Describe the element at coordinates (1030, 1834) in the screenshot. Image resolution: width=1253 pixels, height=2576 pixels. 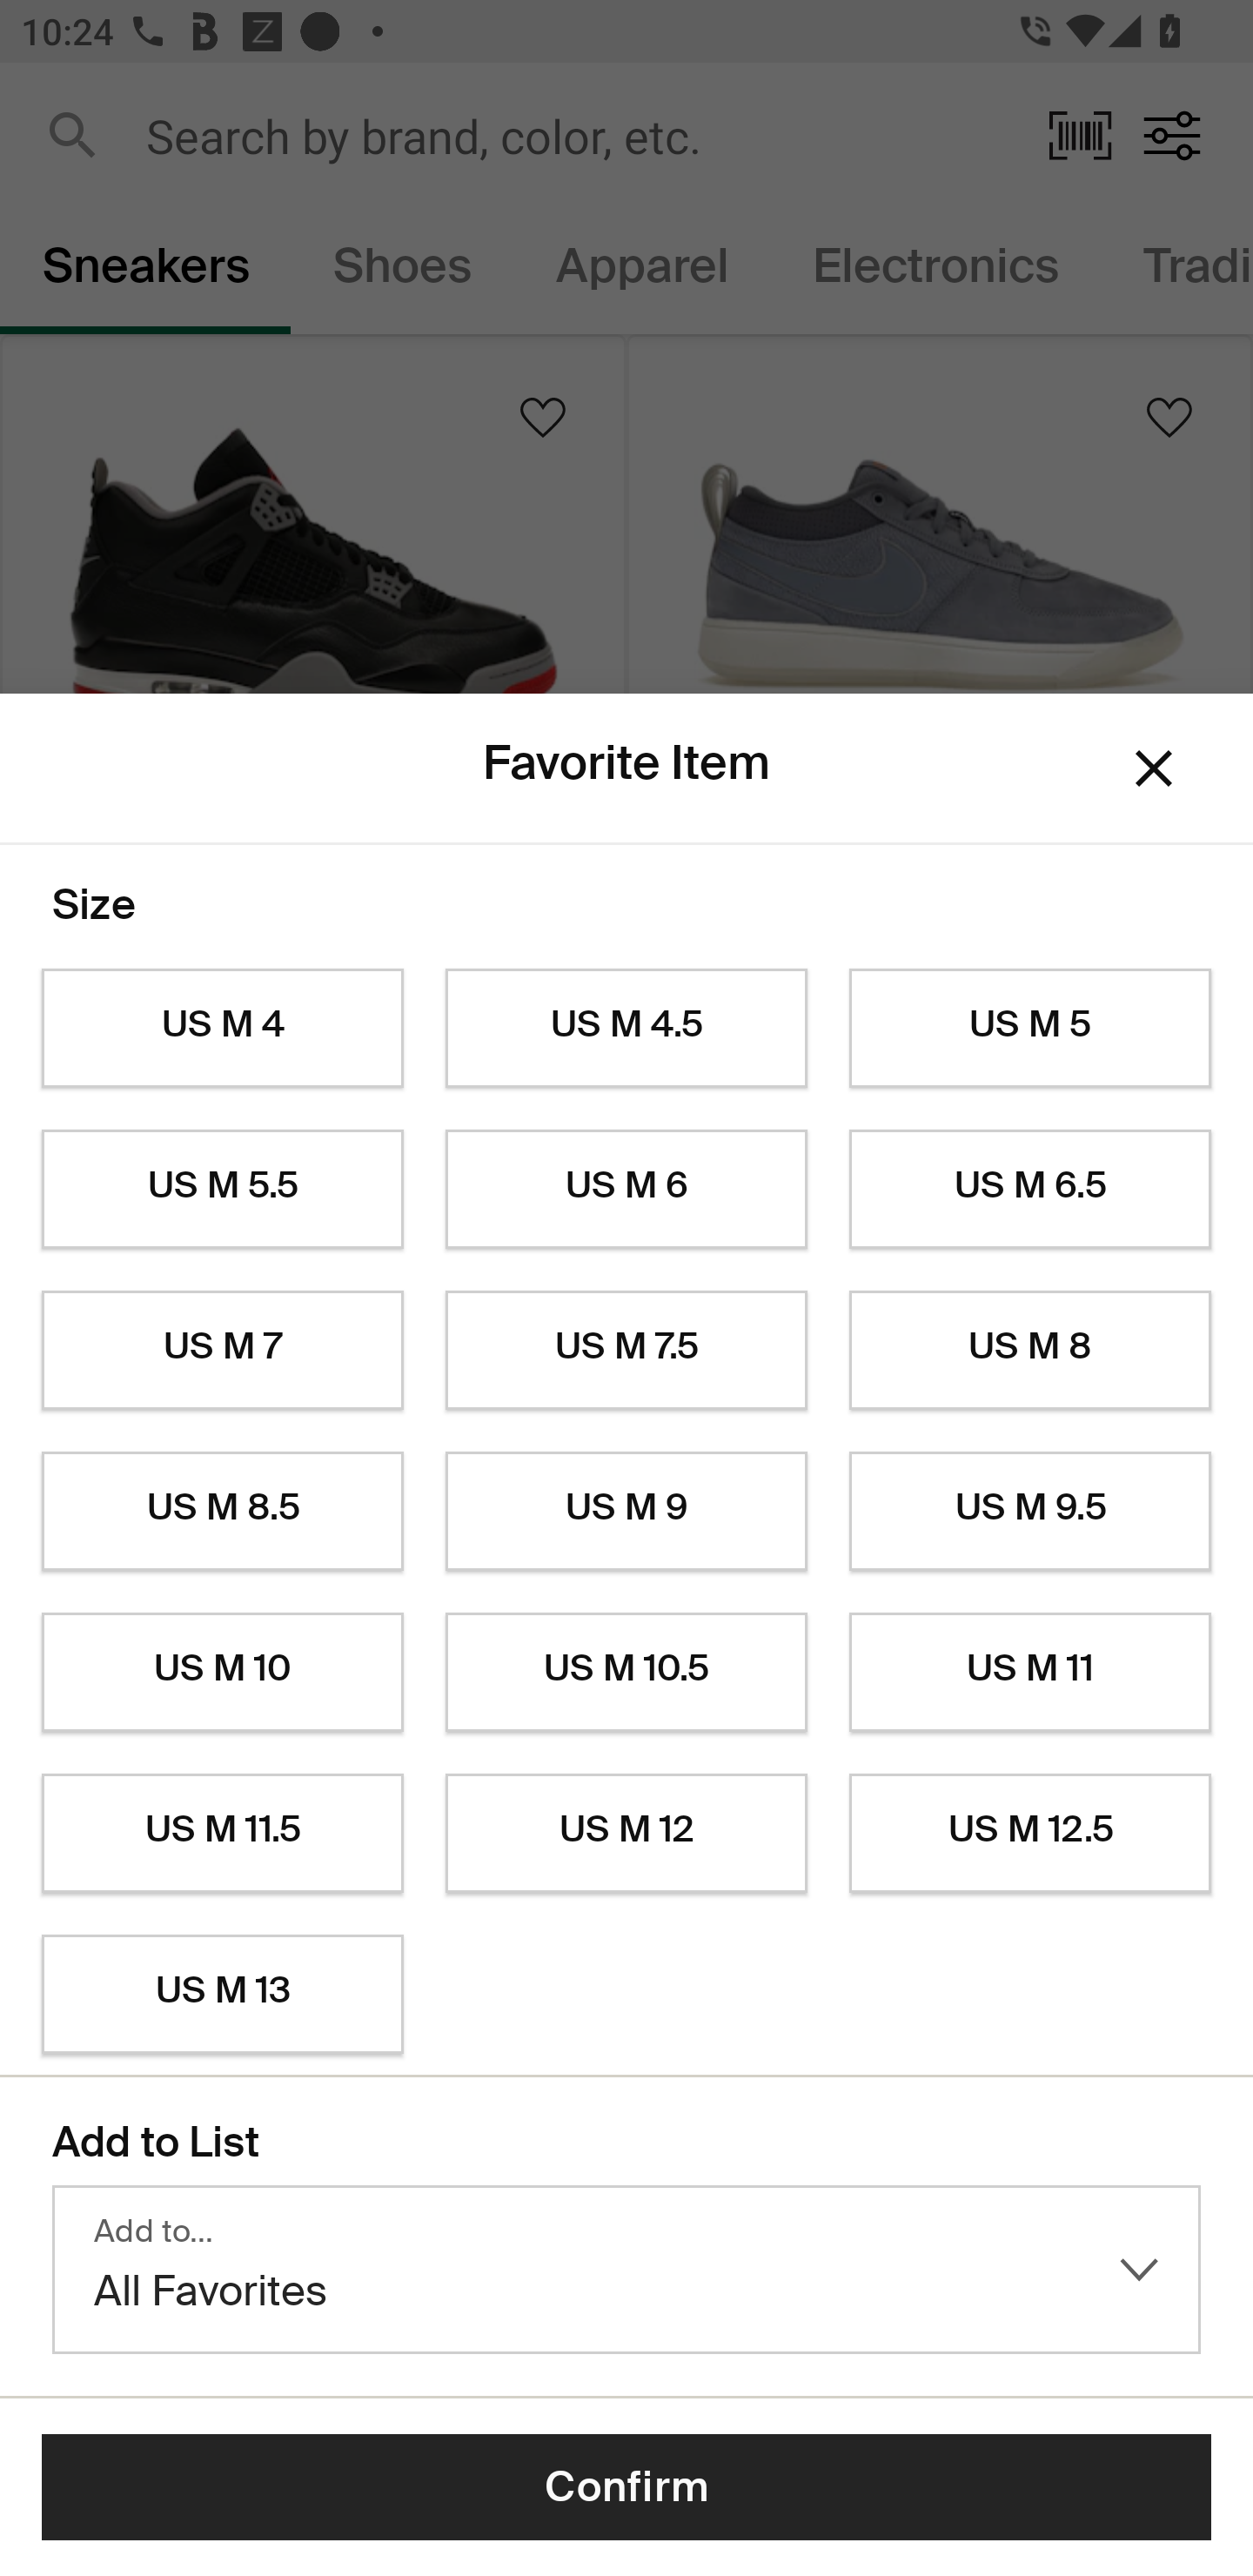
I see `US M 12.5` at that location.